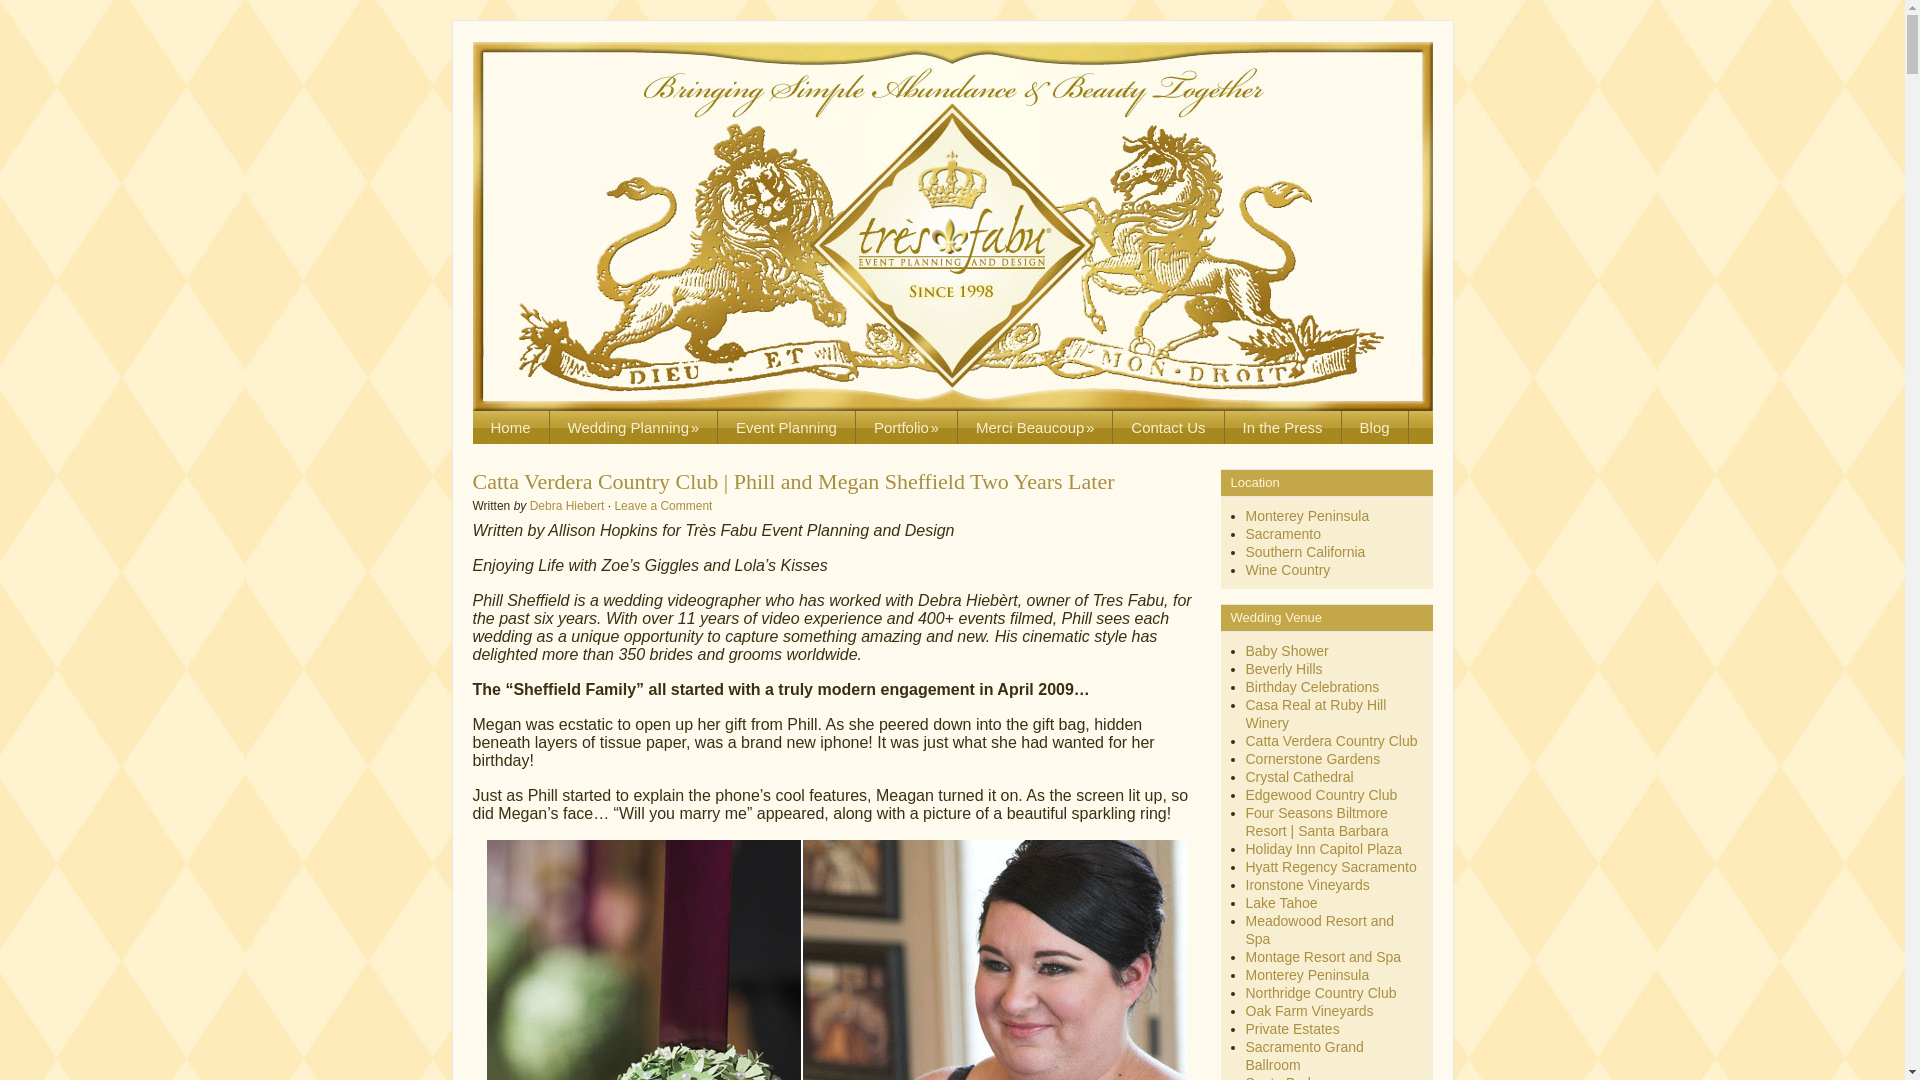  Describe the element at coordinates (787, 427) in the screenshot. I see `Event Planning` at that location.